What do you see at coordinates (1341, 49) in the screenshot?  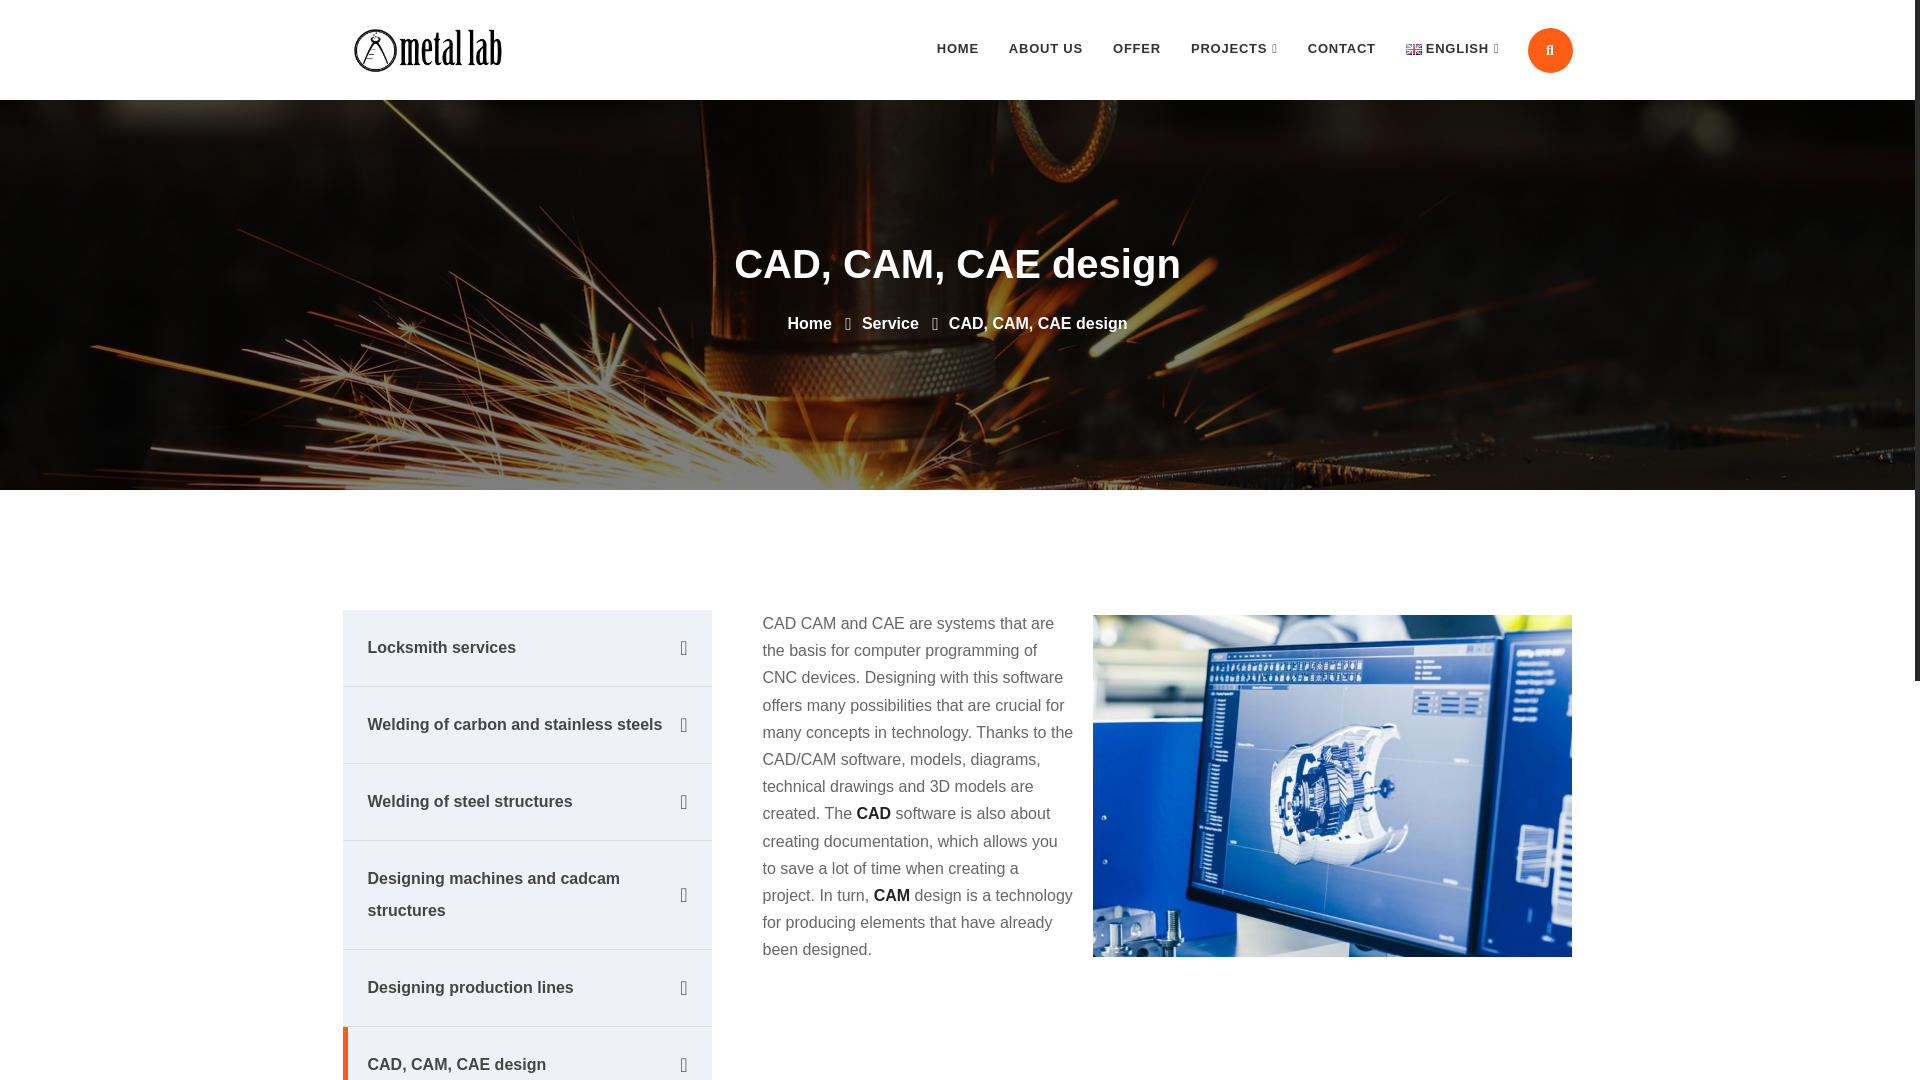 I see `Contact` at bounding box center [1341, 49].